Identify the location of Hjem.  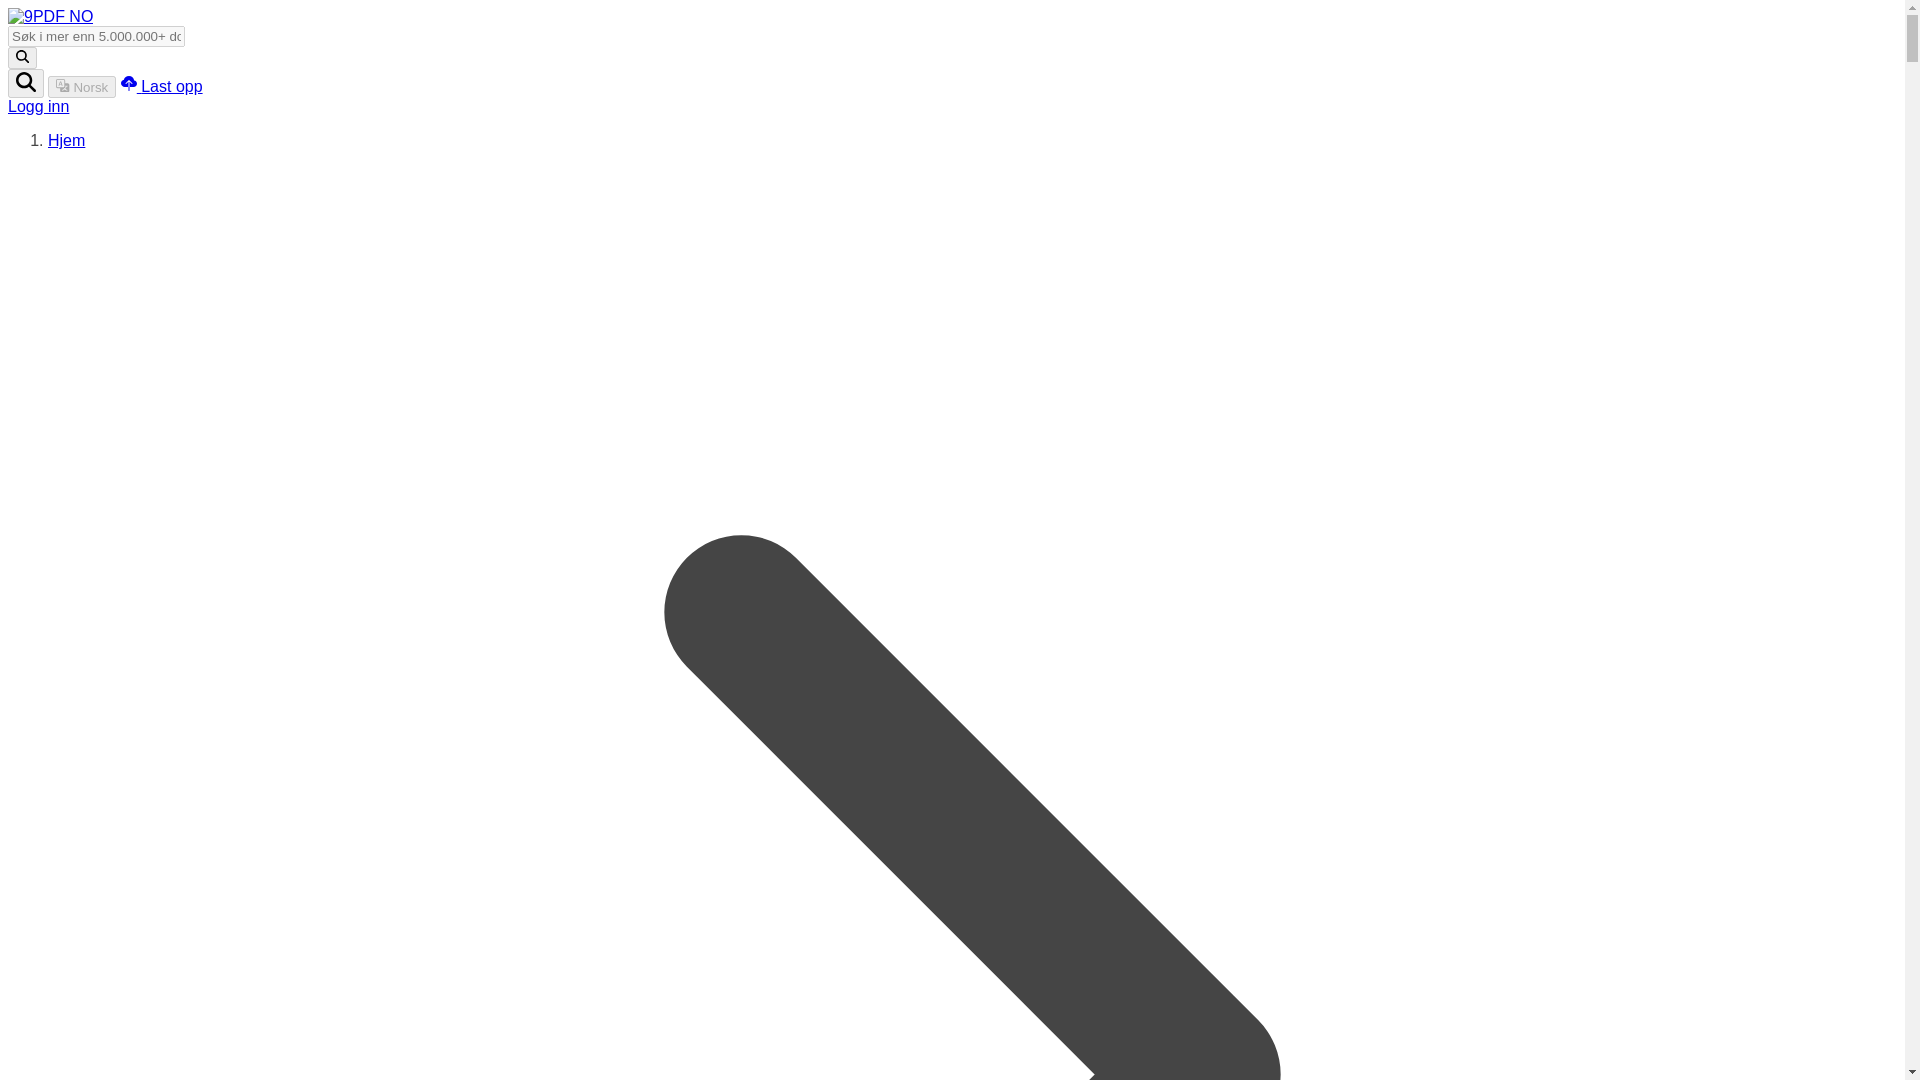
(66, 140).